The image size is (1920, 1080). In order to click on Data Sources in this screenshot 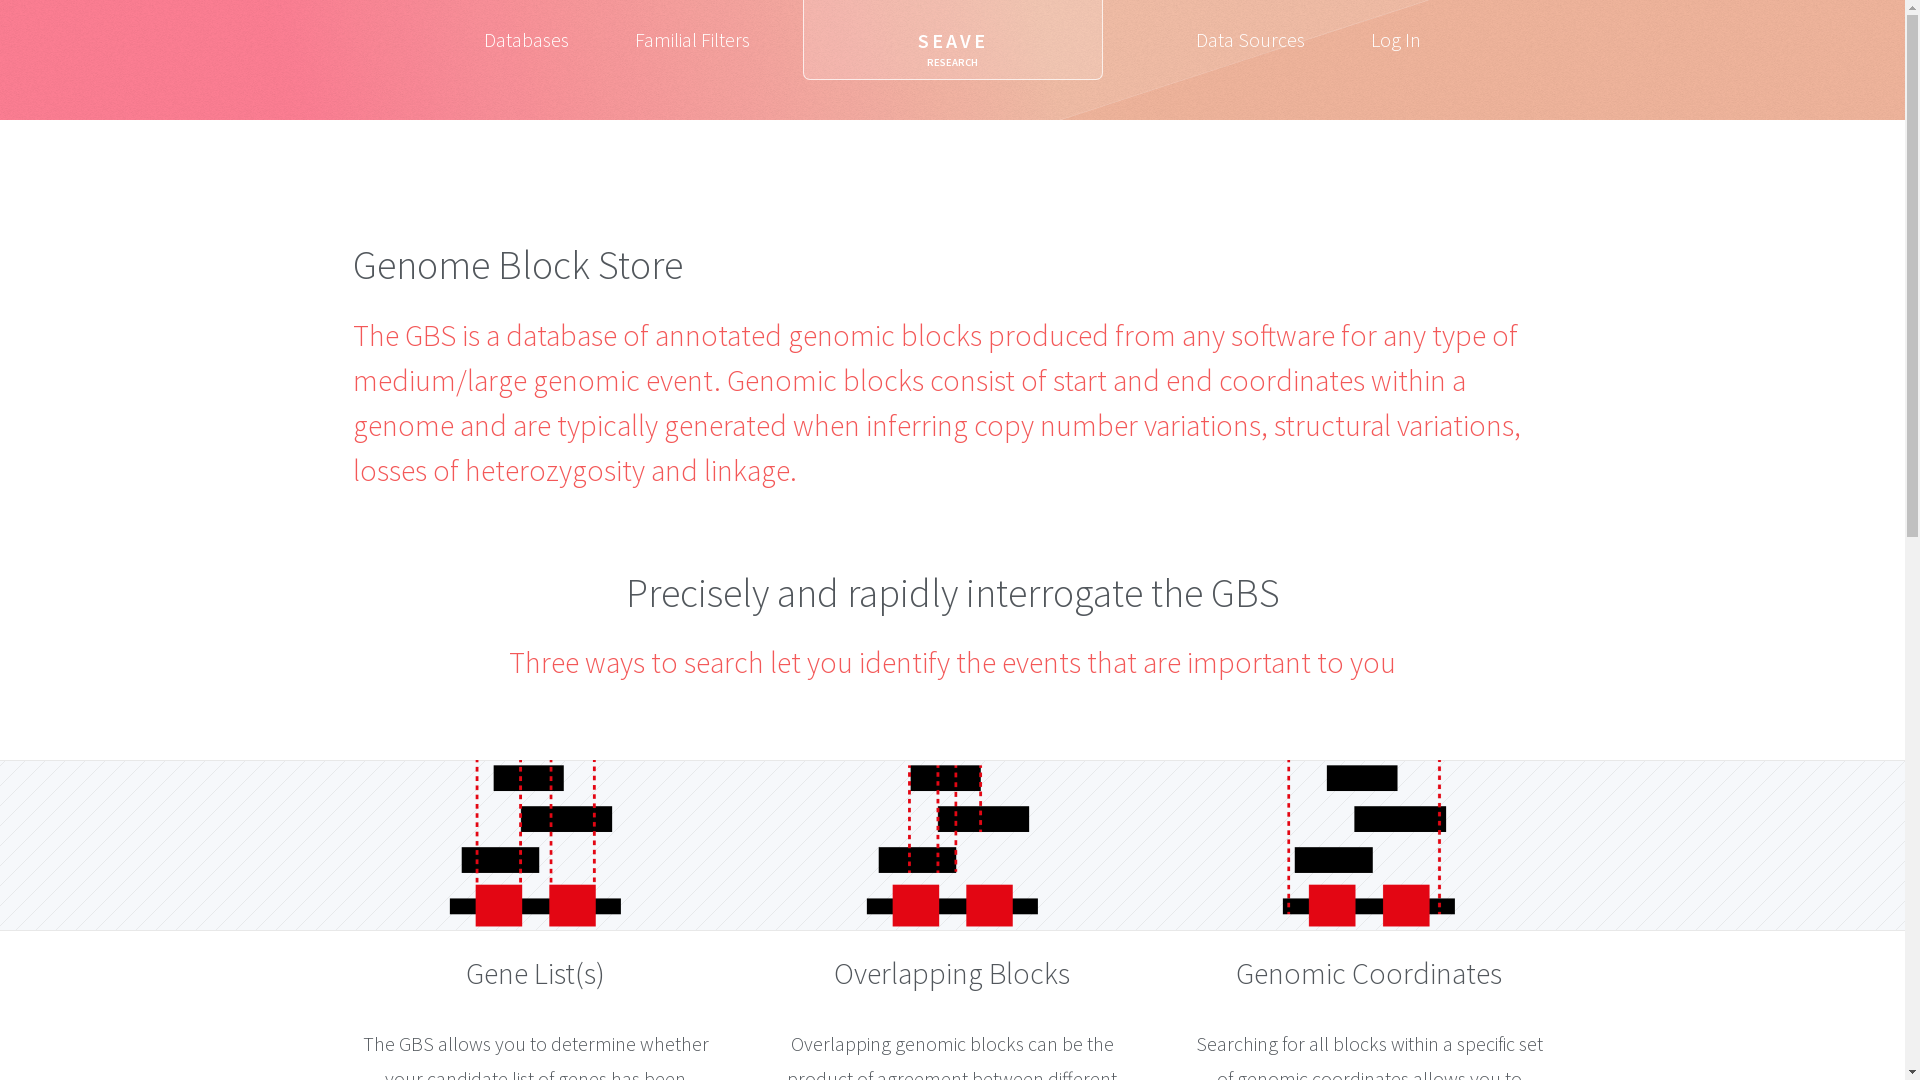, I will do `click(1250, 40)`.